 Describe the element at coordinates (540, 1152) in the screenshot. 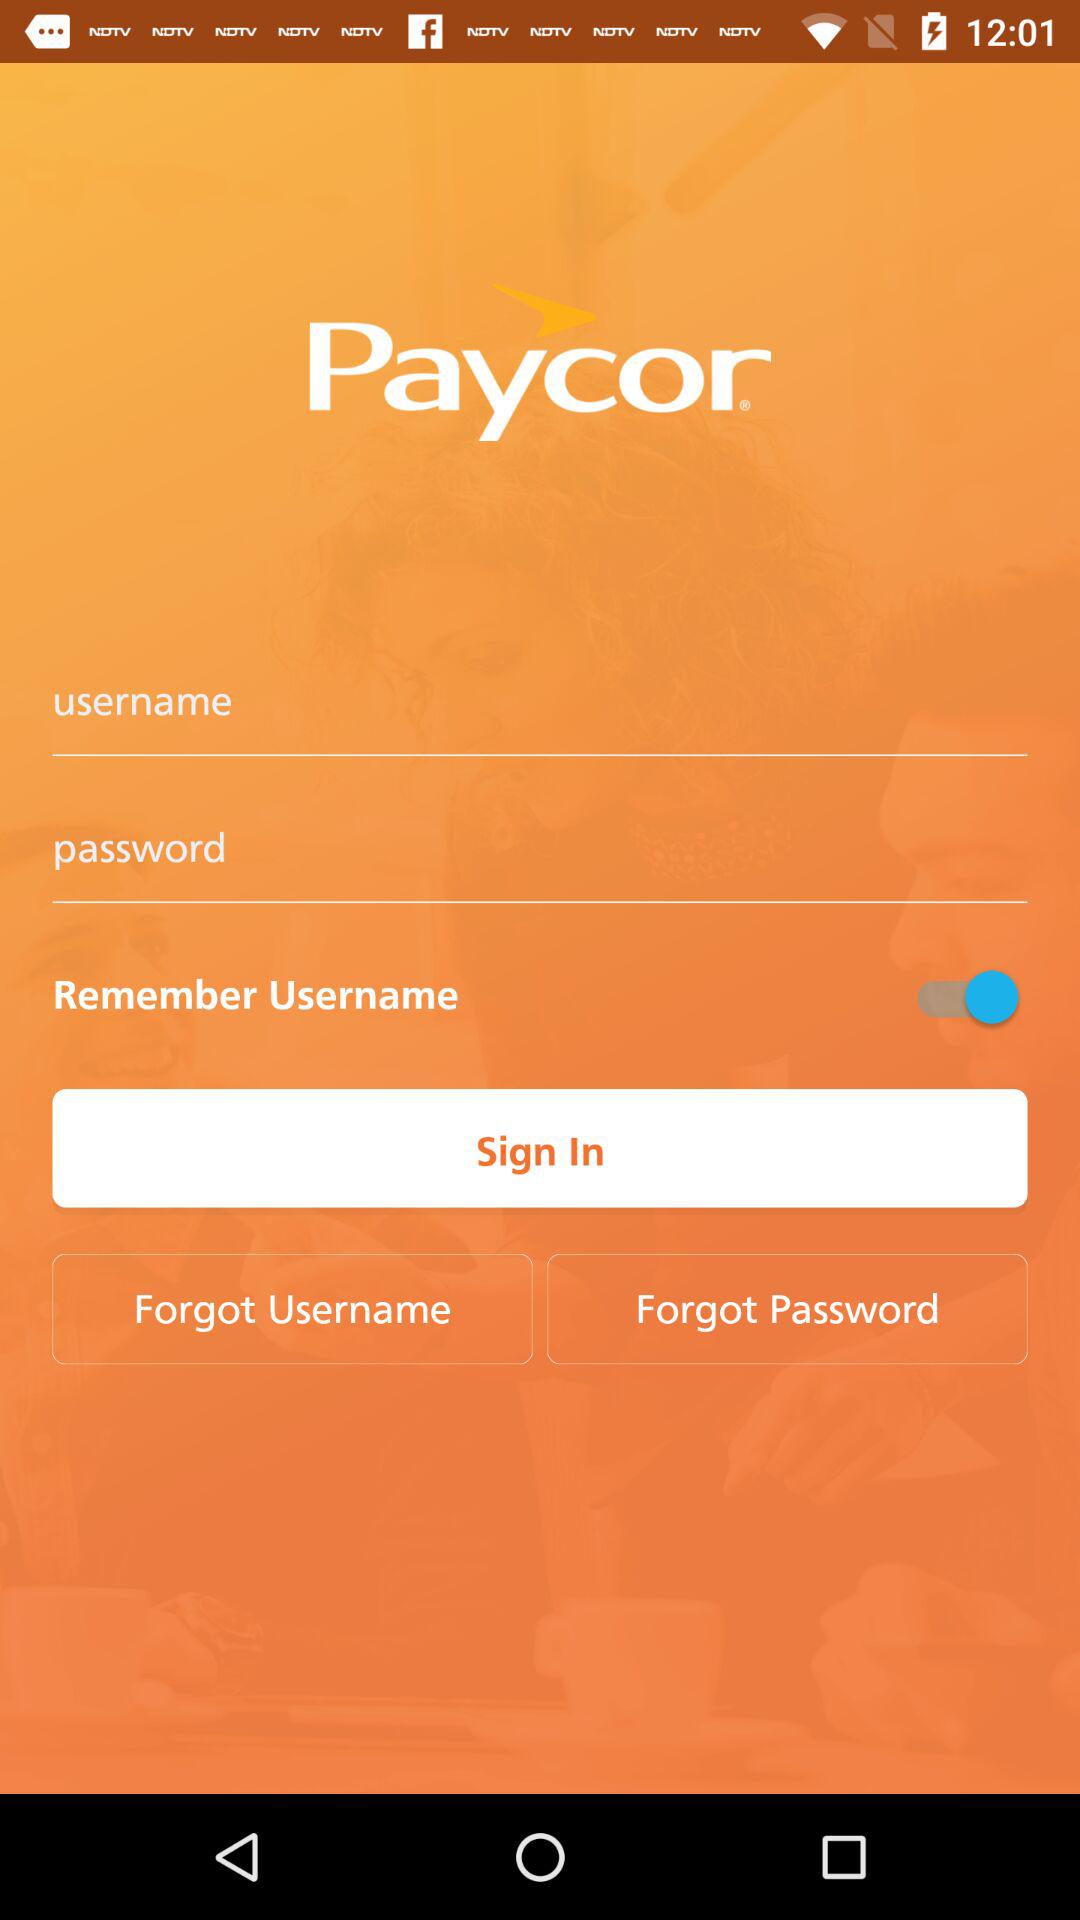

I see `choose the icon above the forgot username item` at that location.